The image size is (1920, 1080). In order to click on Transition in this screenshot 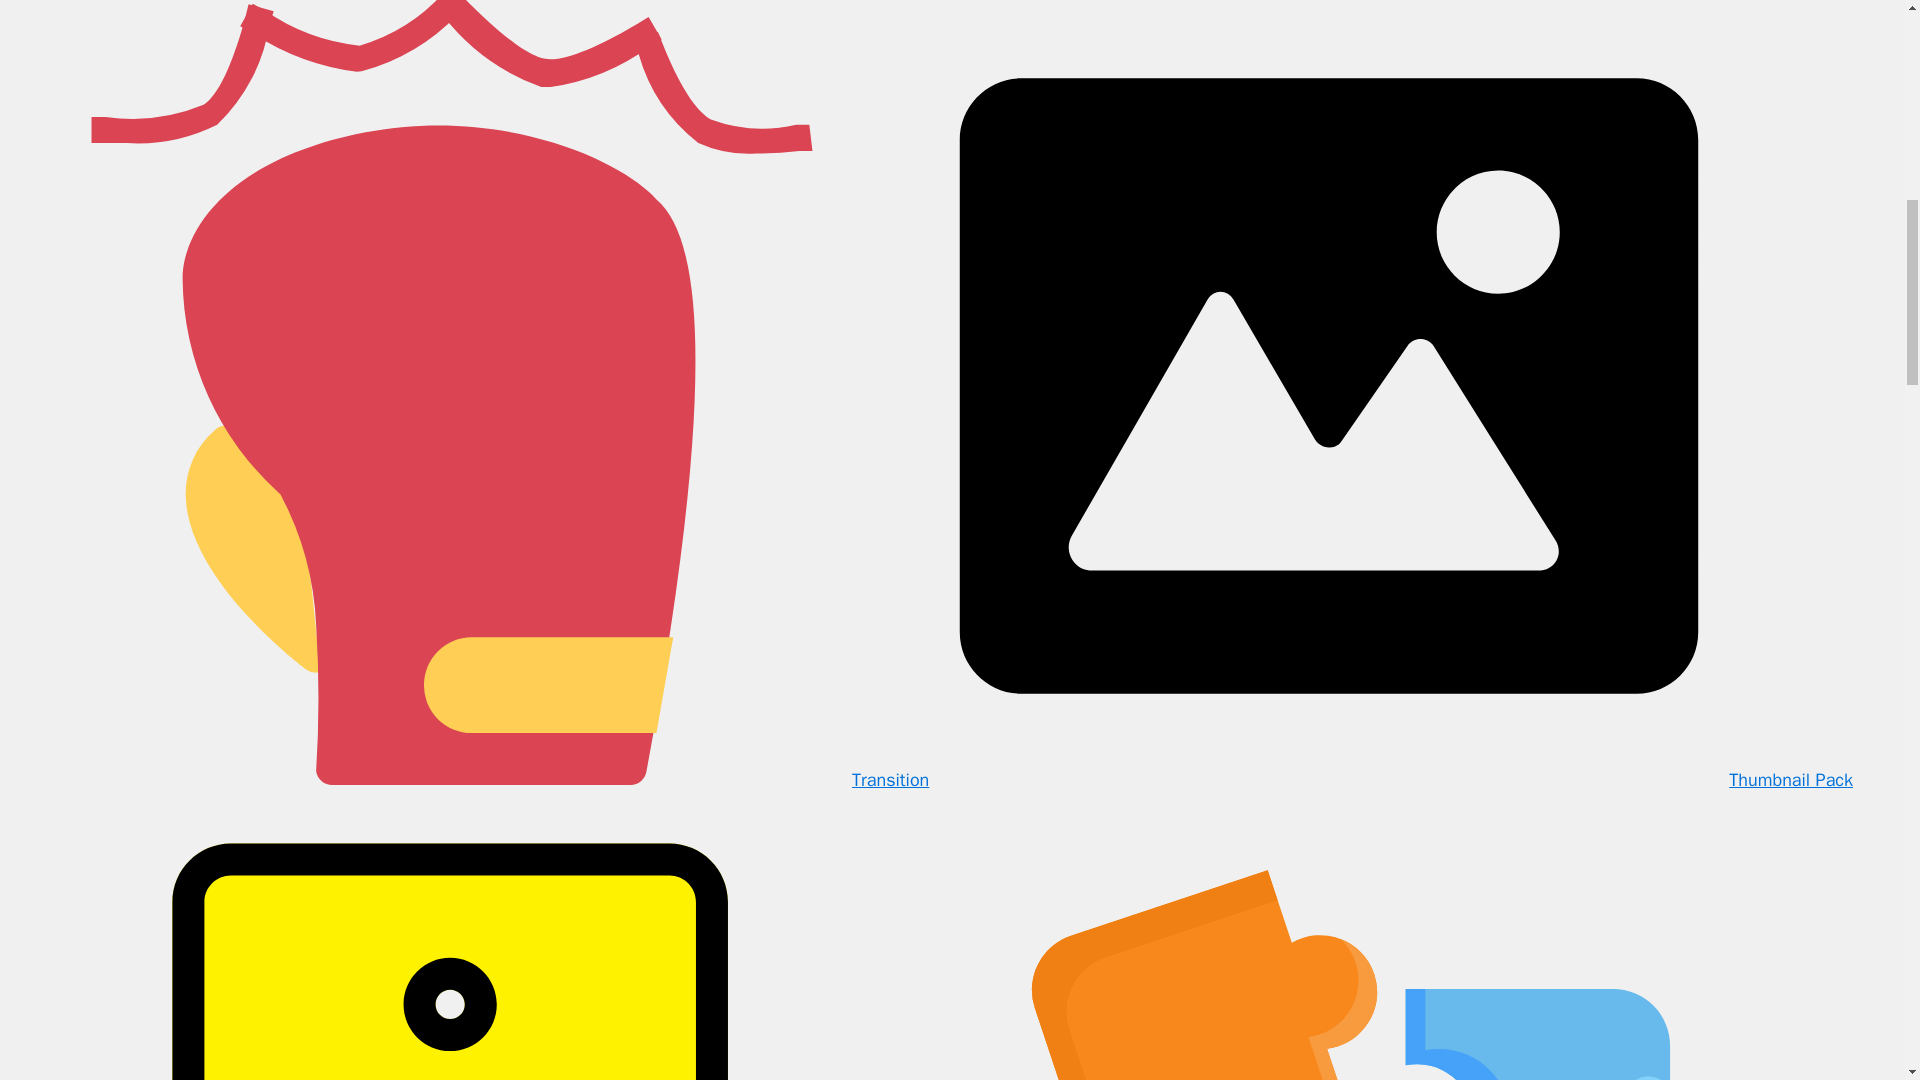, I will do `click(490, 779)`.